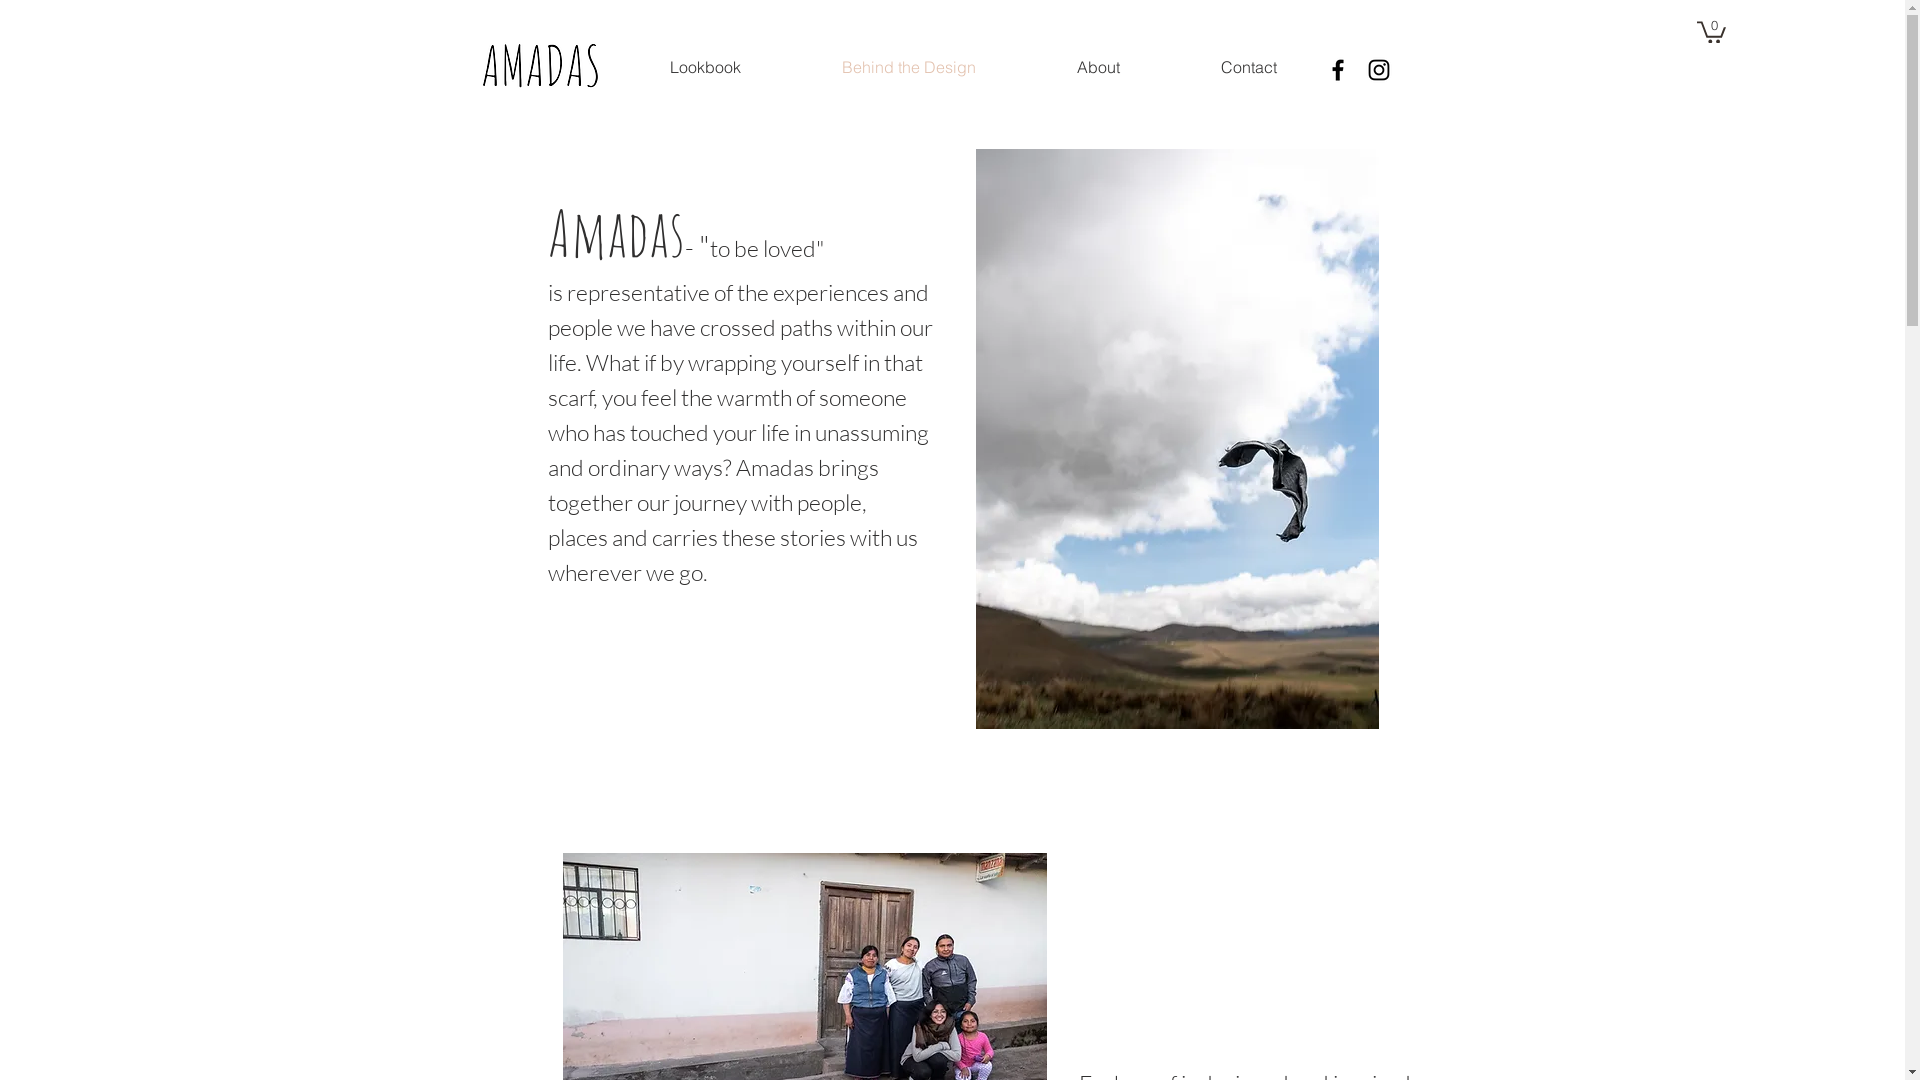 This screenshot has width=1920, height=1080. What do you see at coordinates (910, 67) in the screenshot?
I see `Behind the Design` at bounding box center [910, 67].